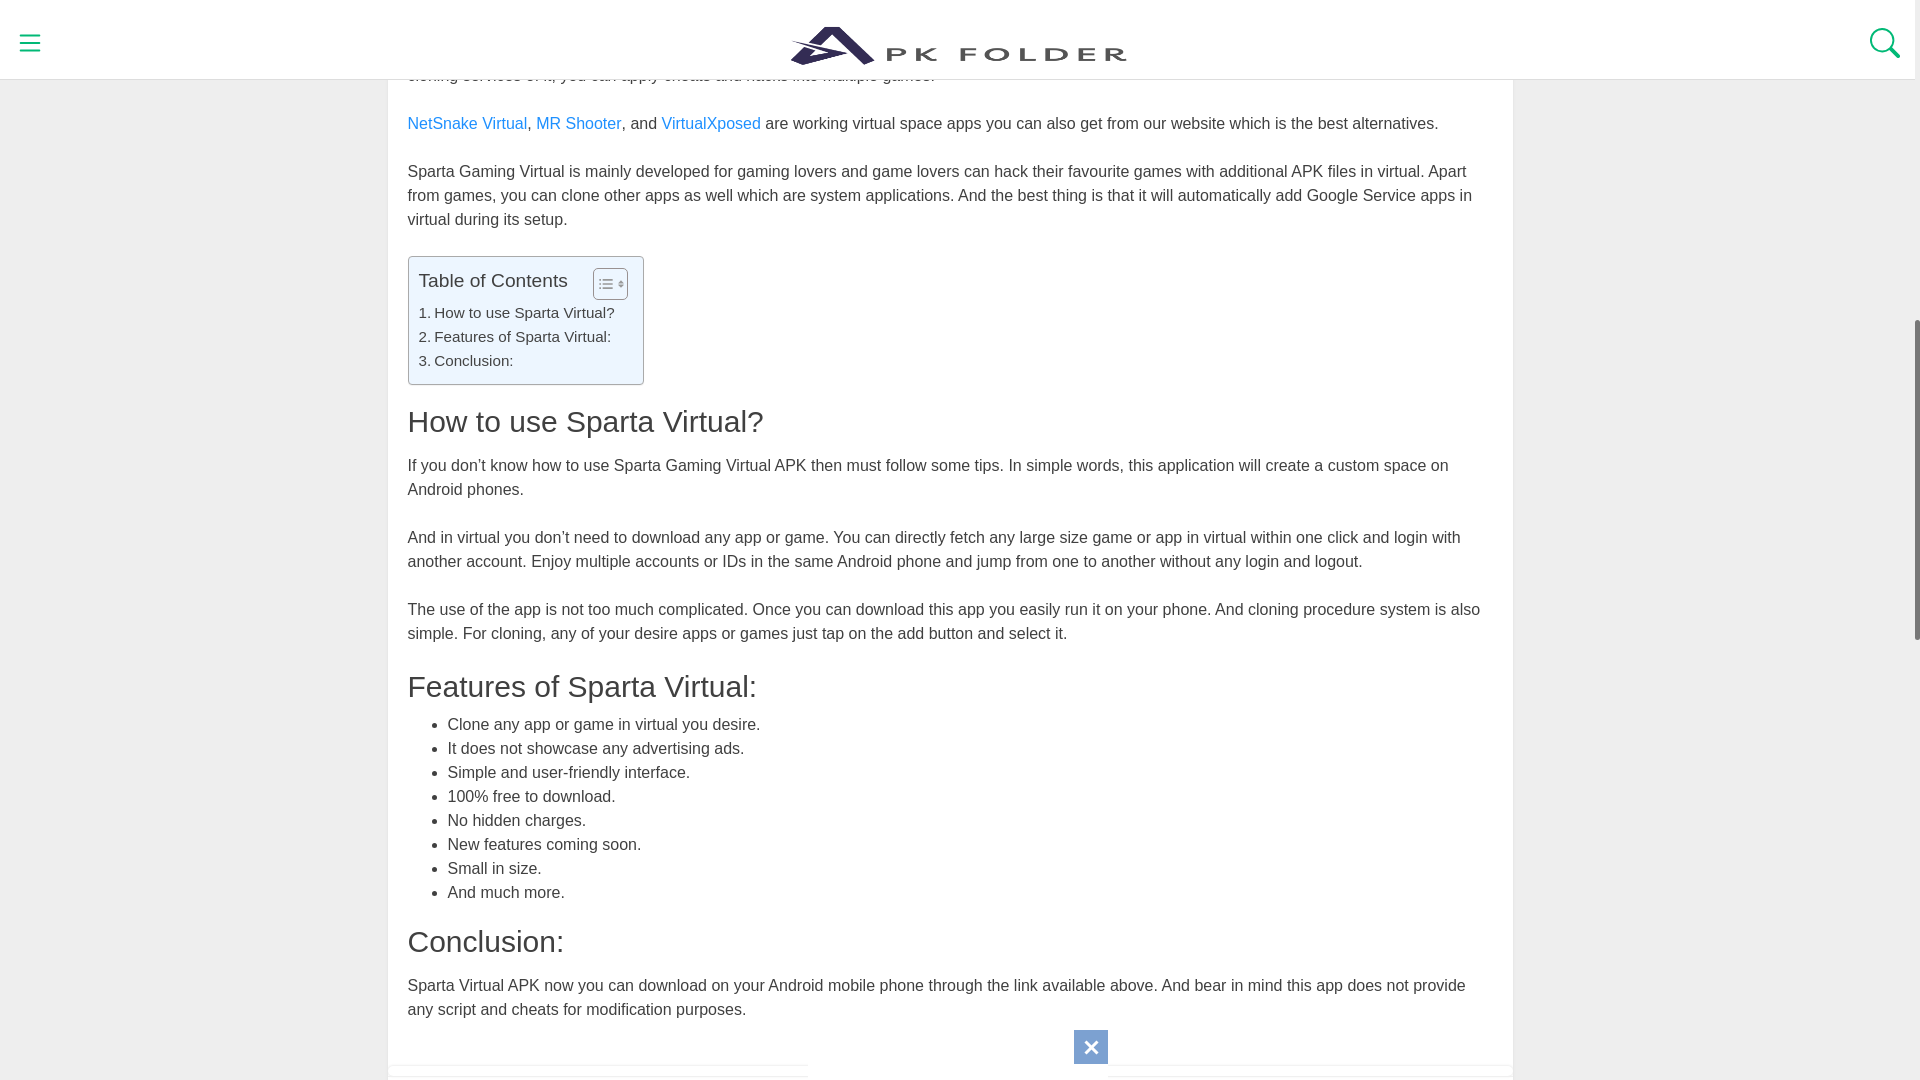 This screenshot has width=1920, height=1080. Describe the element at coordinates (516, 313) in the screenshot. I see `How to use Sparta Virtual?` at that location.